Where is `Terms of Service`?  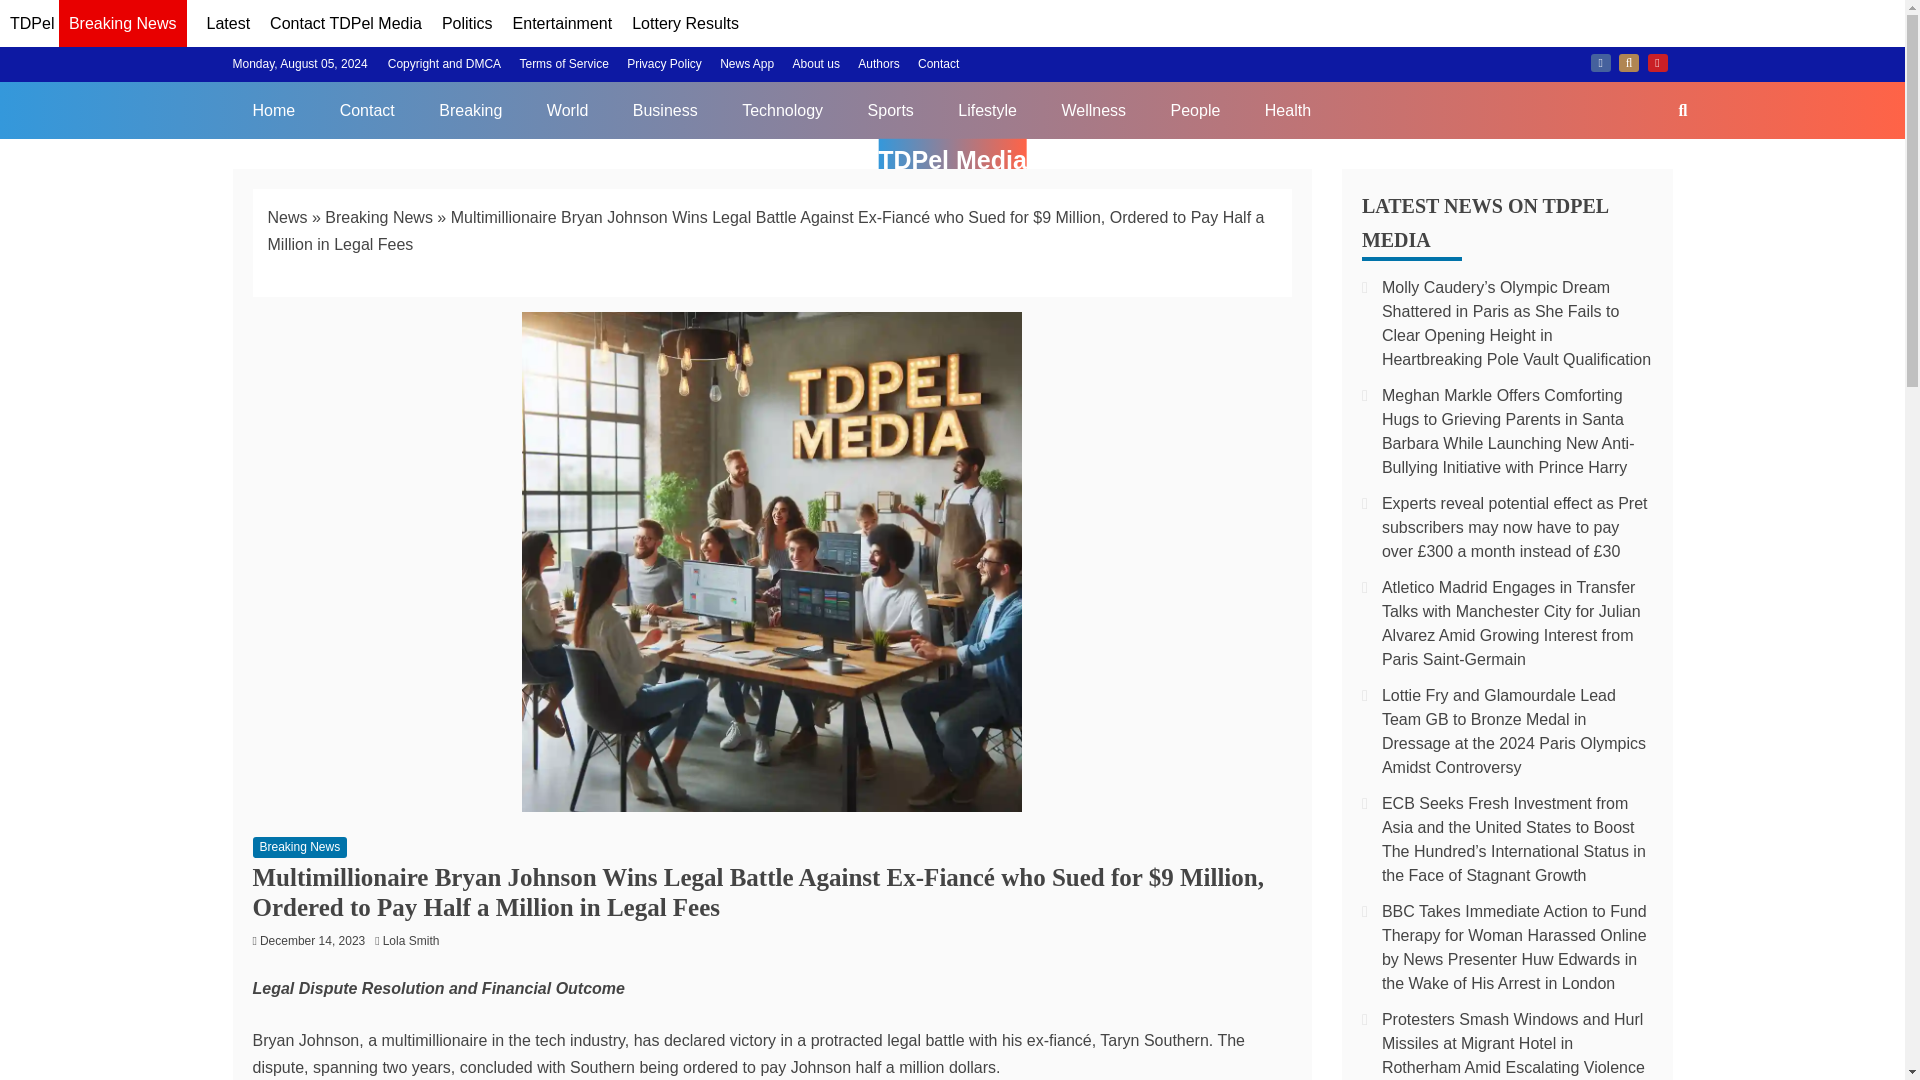 Terms of Service is located at coordinates (563, 64).